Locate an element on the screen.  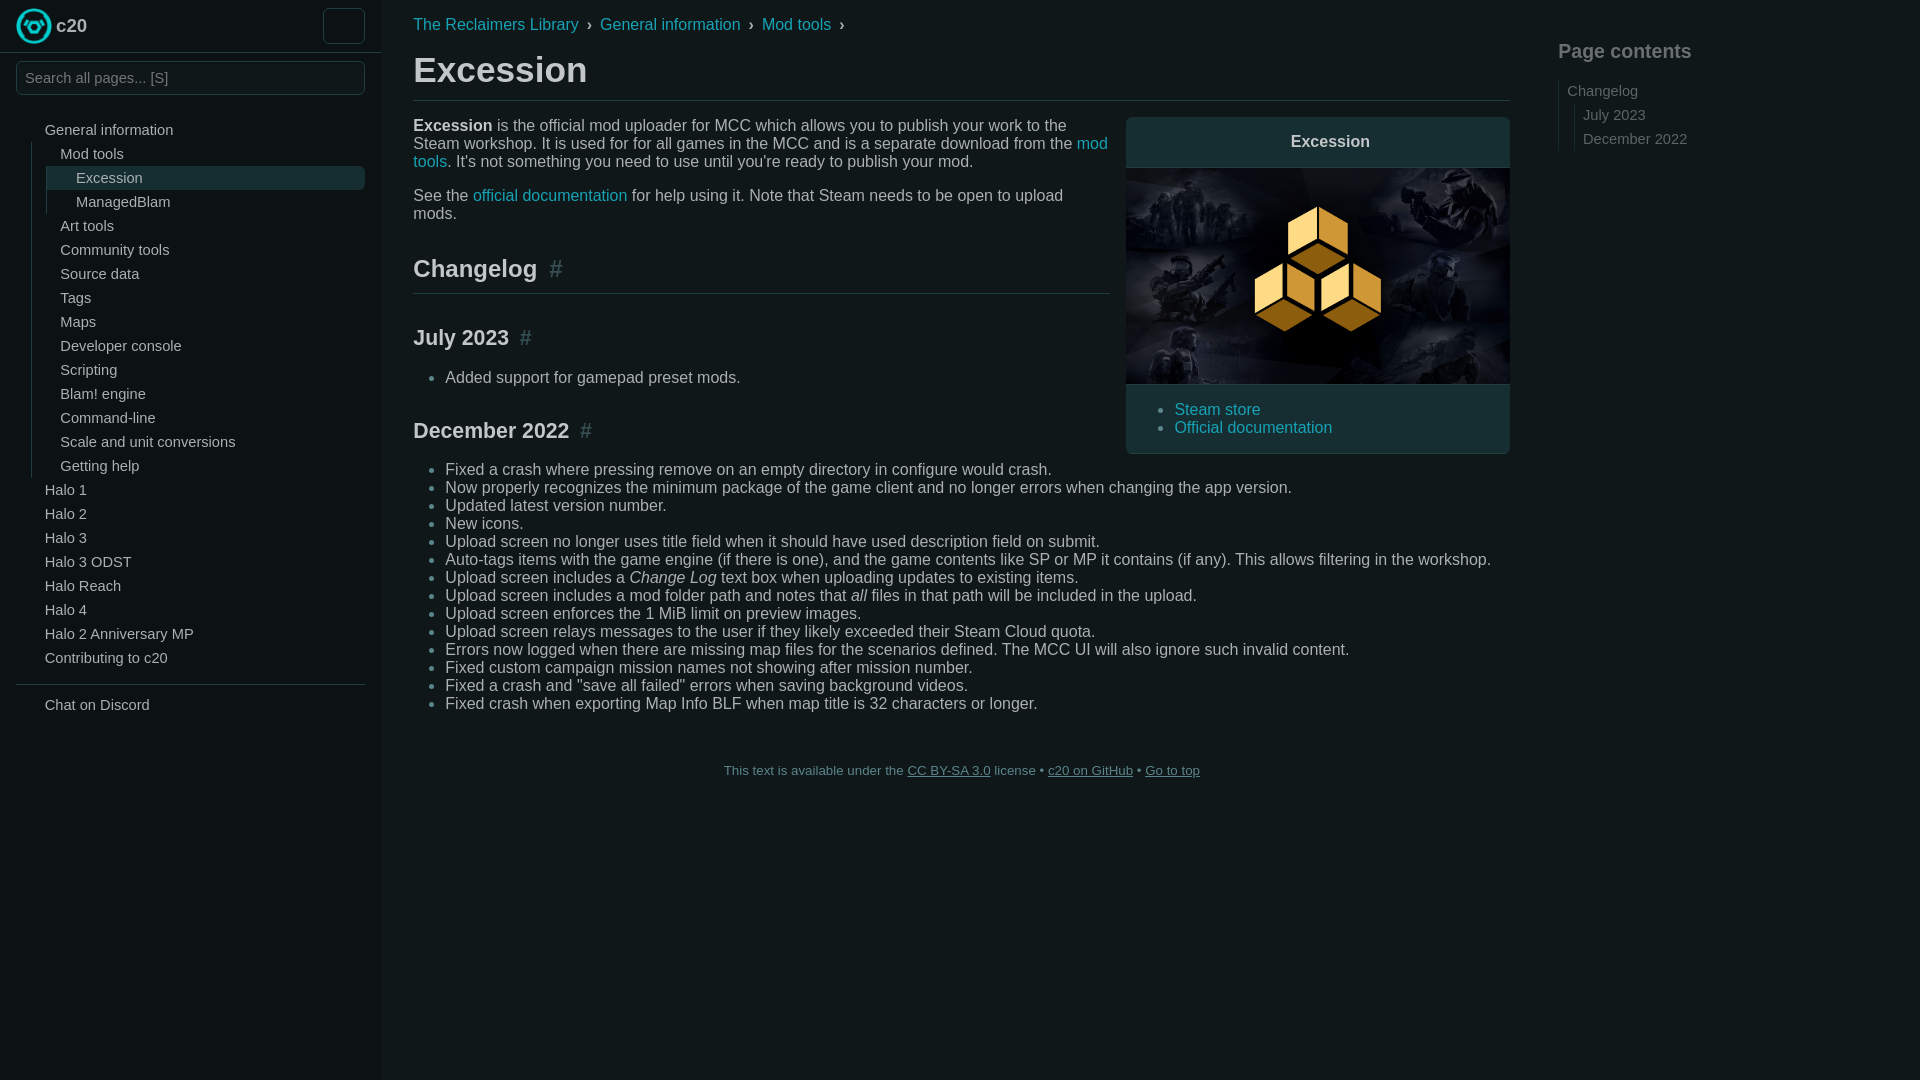
Blam! engine is located at coordinates (199, 394).